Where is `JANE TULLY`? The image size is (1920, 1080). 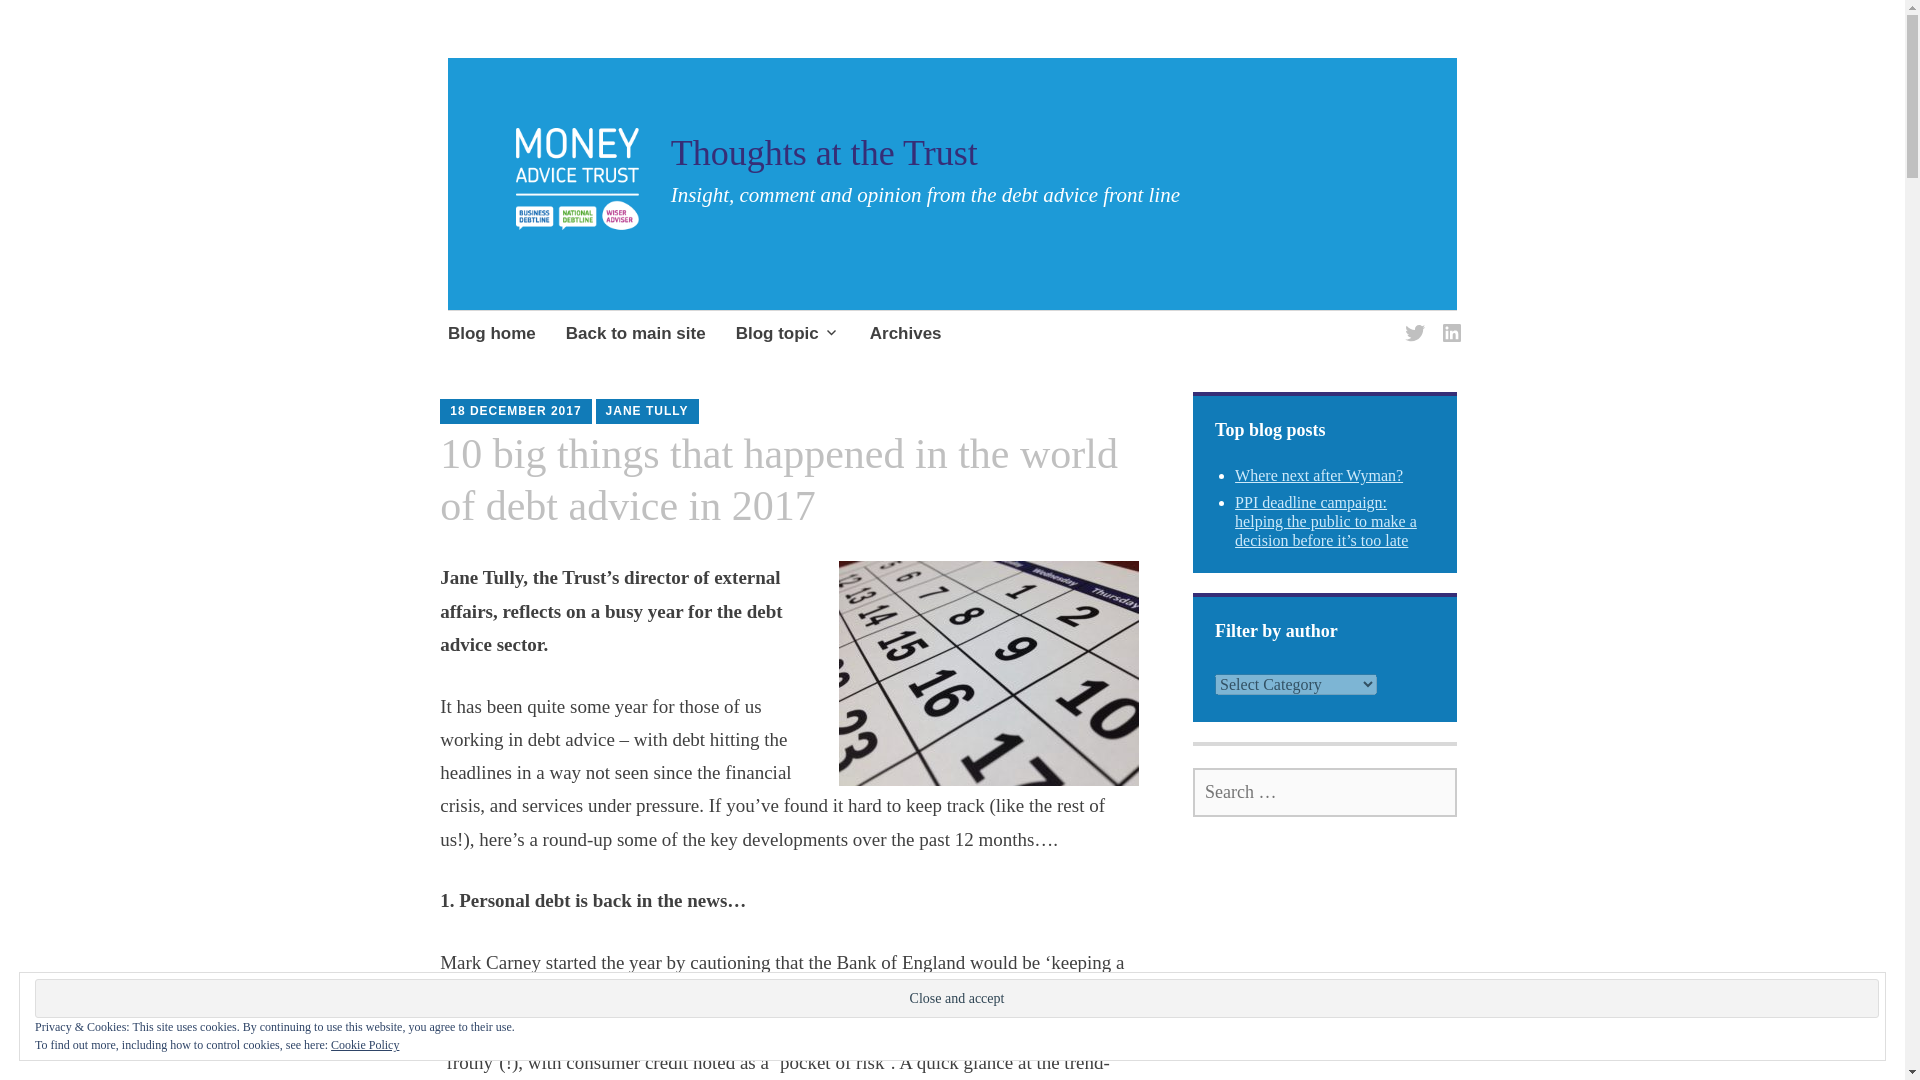 JANE TULLY is located at coordinates (648, 410).